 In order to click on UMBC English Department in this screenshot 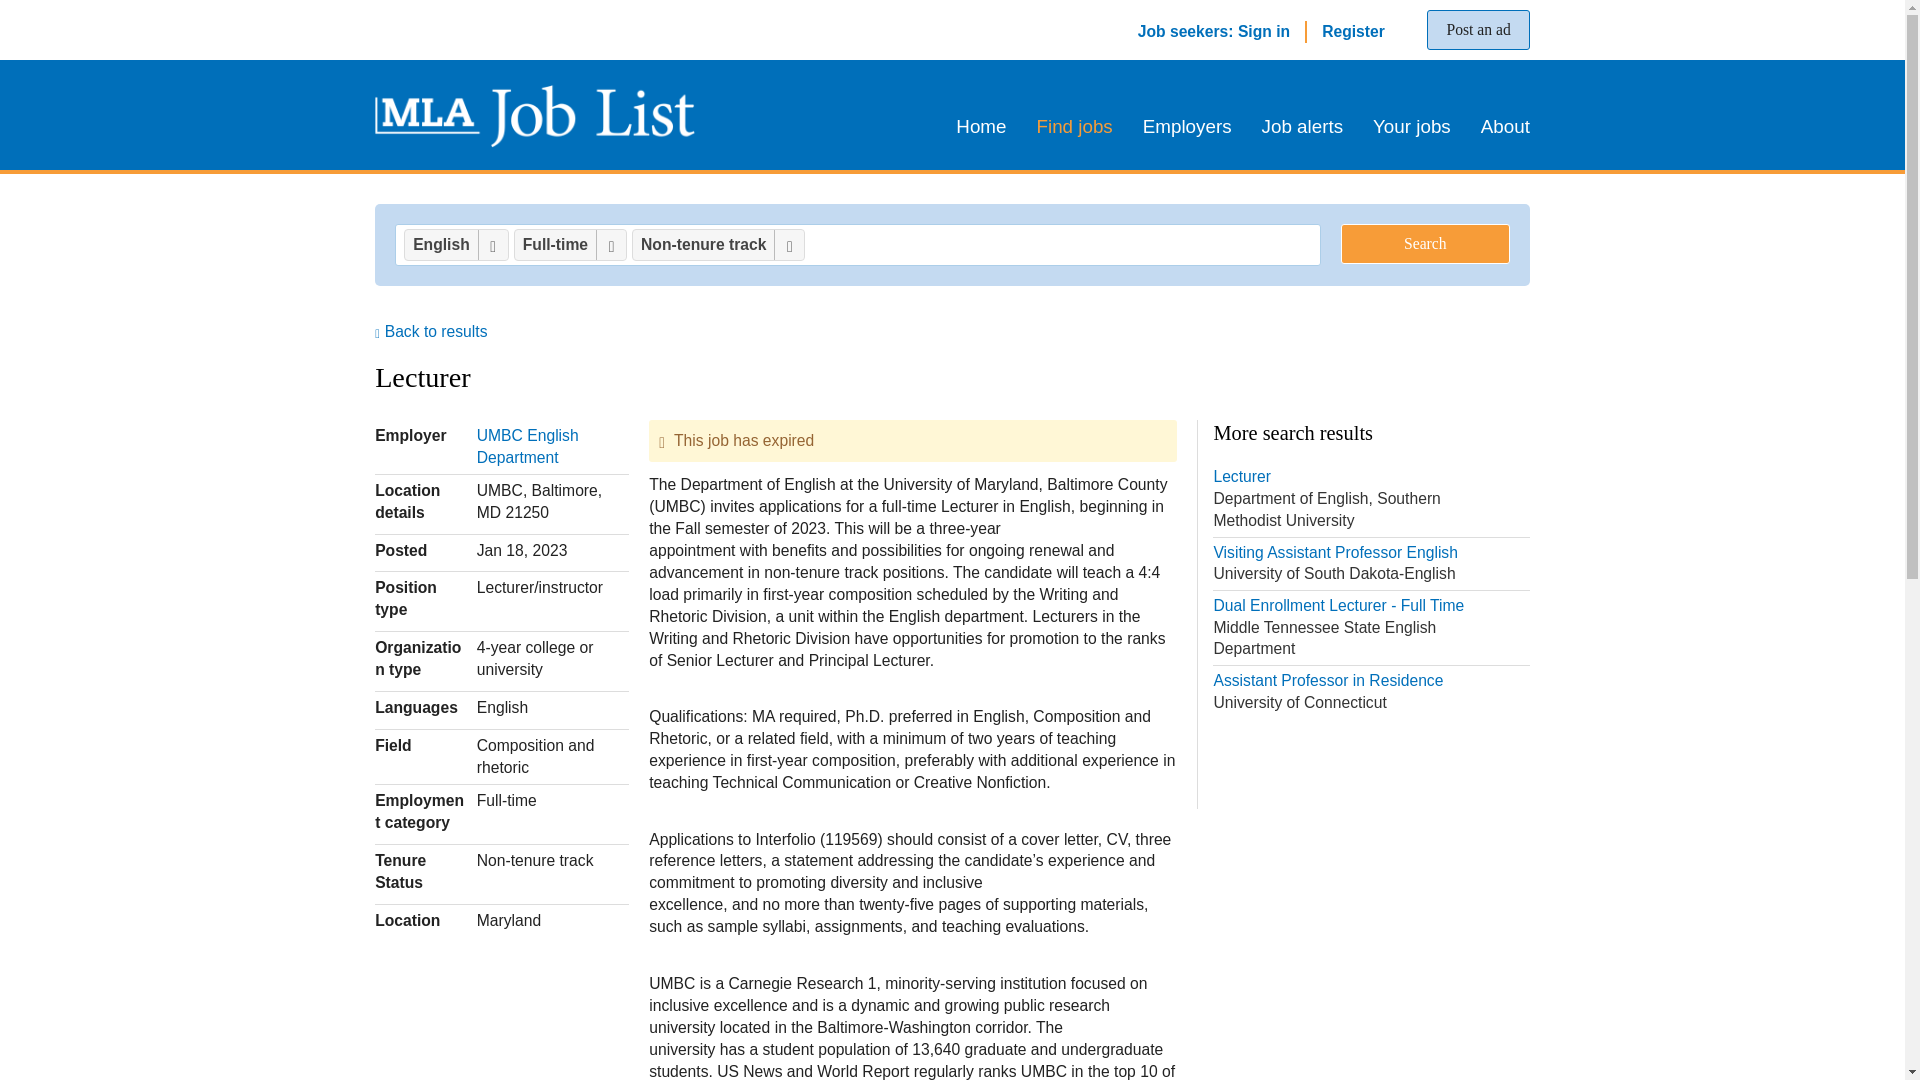, I will do `click(1498, 126)`.